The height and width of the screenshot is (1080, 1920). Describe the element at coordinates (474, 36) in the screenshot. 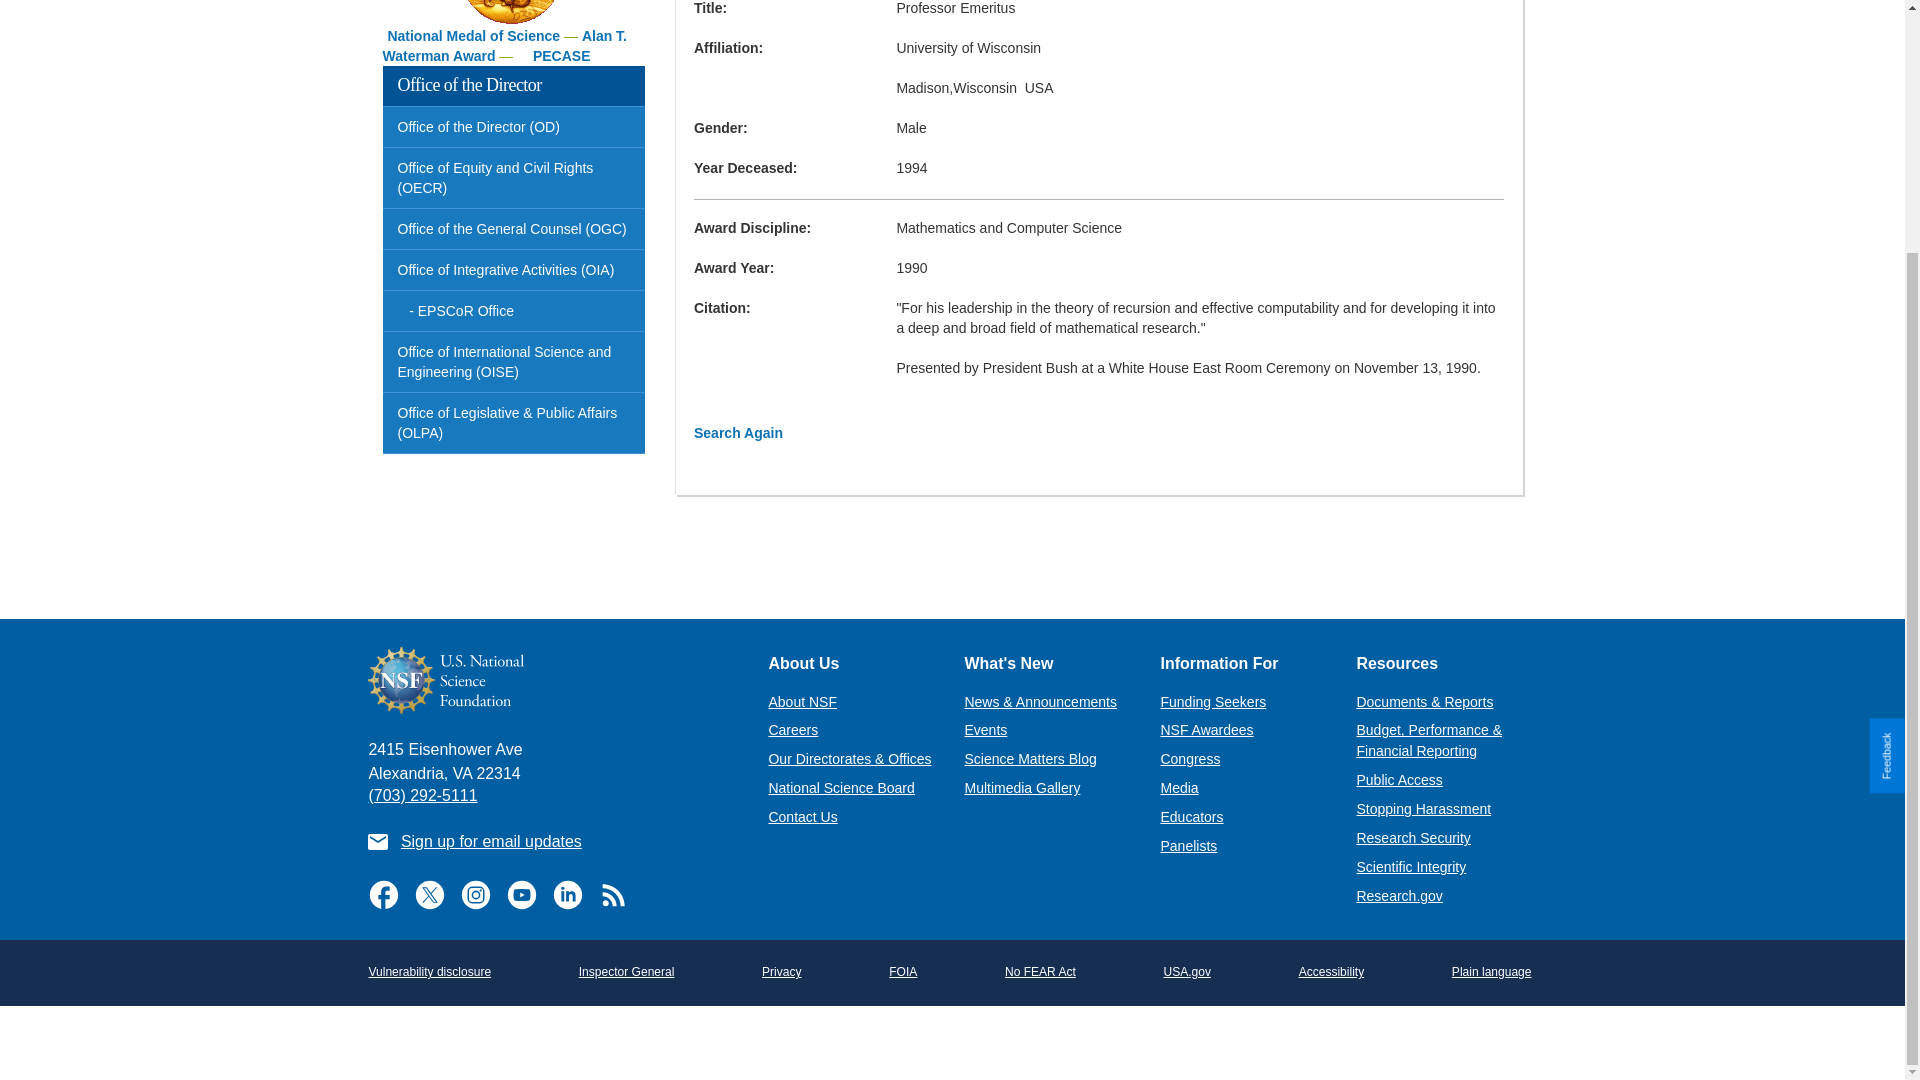

I see `National Medal of Science` at that location.